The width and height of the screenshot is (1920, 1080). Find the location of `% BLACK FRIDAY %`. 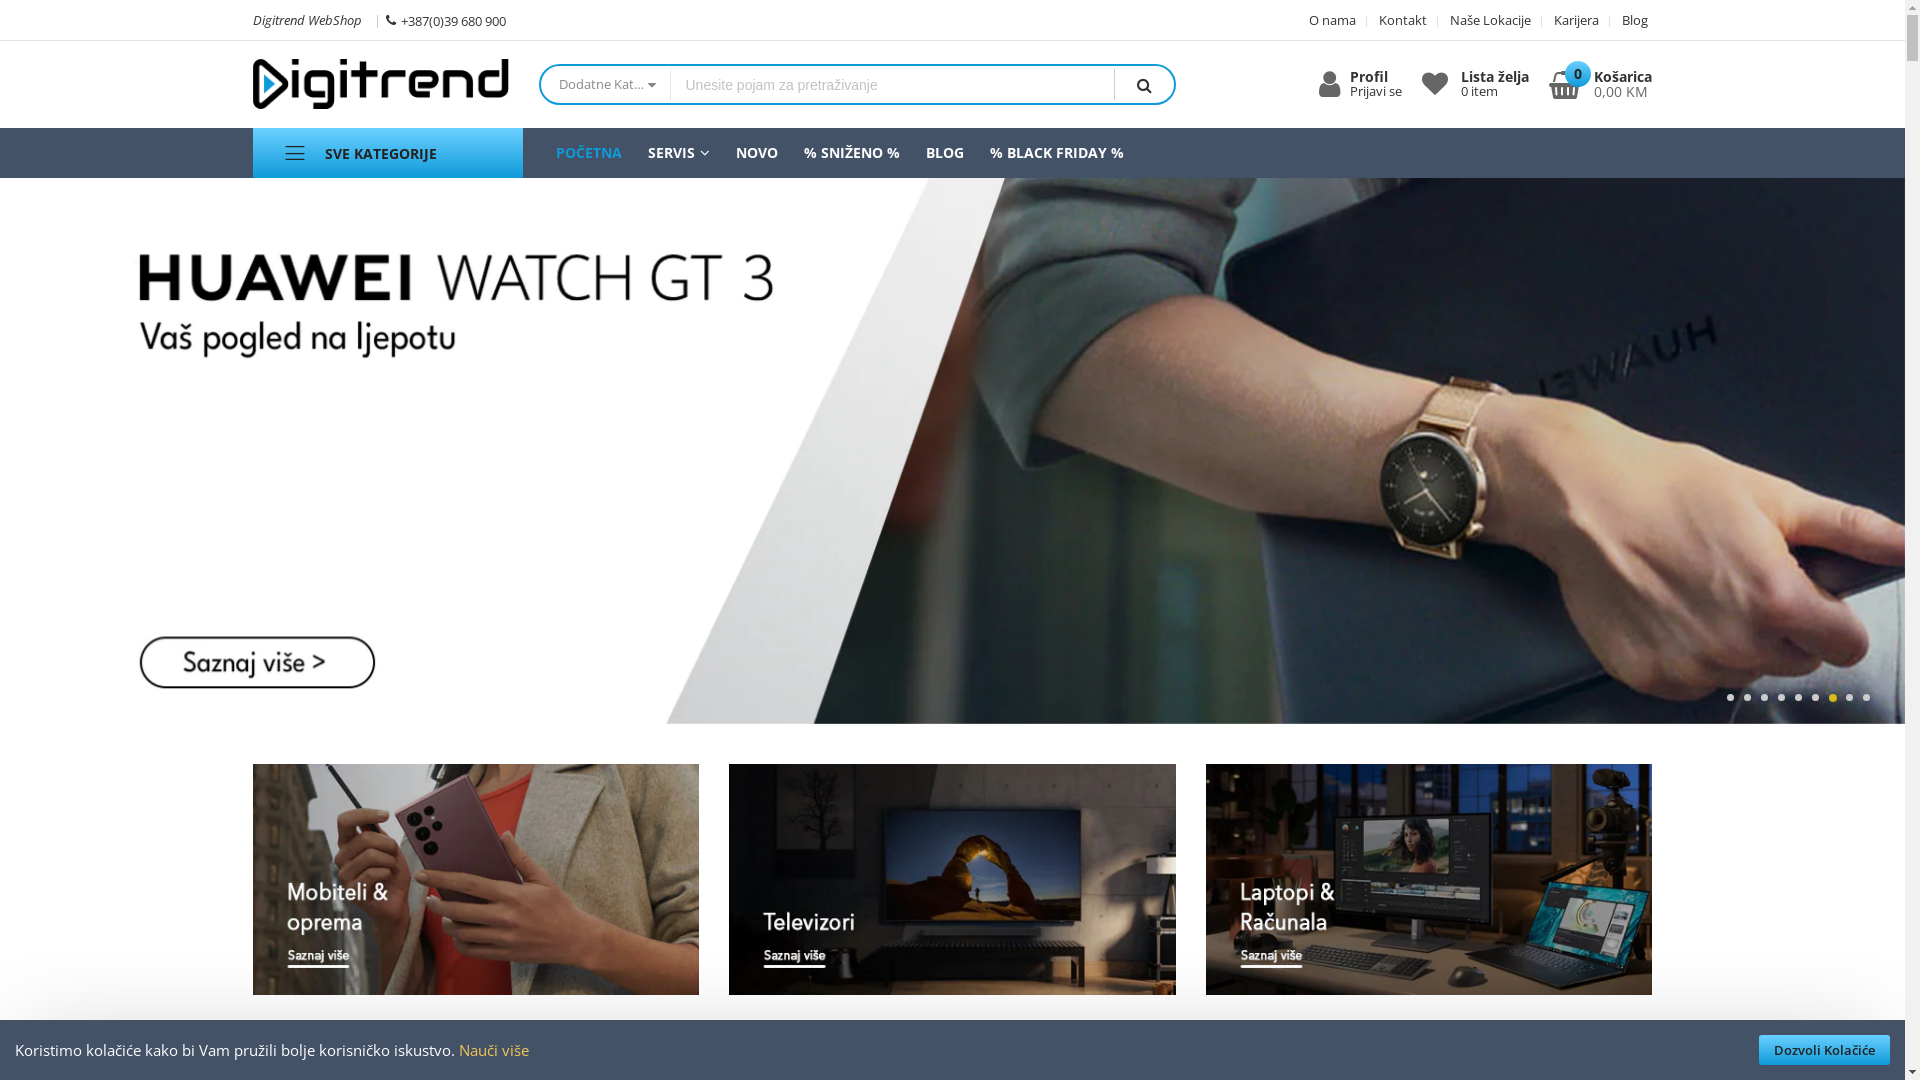

% BLACK FRIDAY % is located at coordinates (1056, 152).